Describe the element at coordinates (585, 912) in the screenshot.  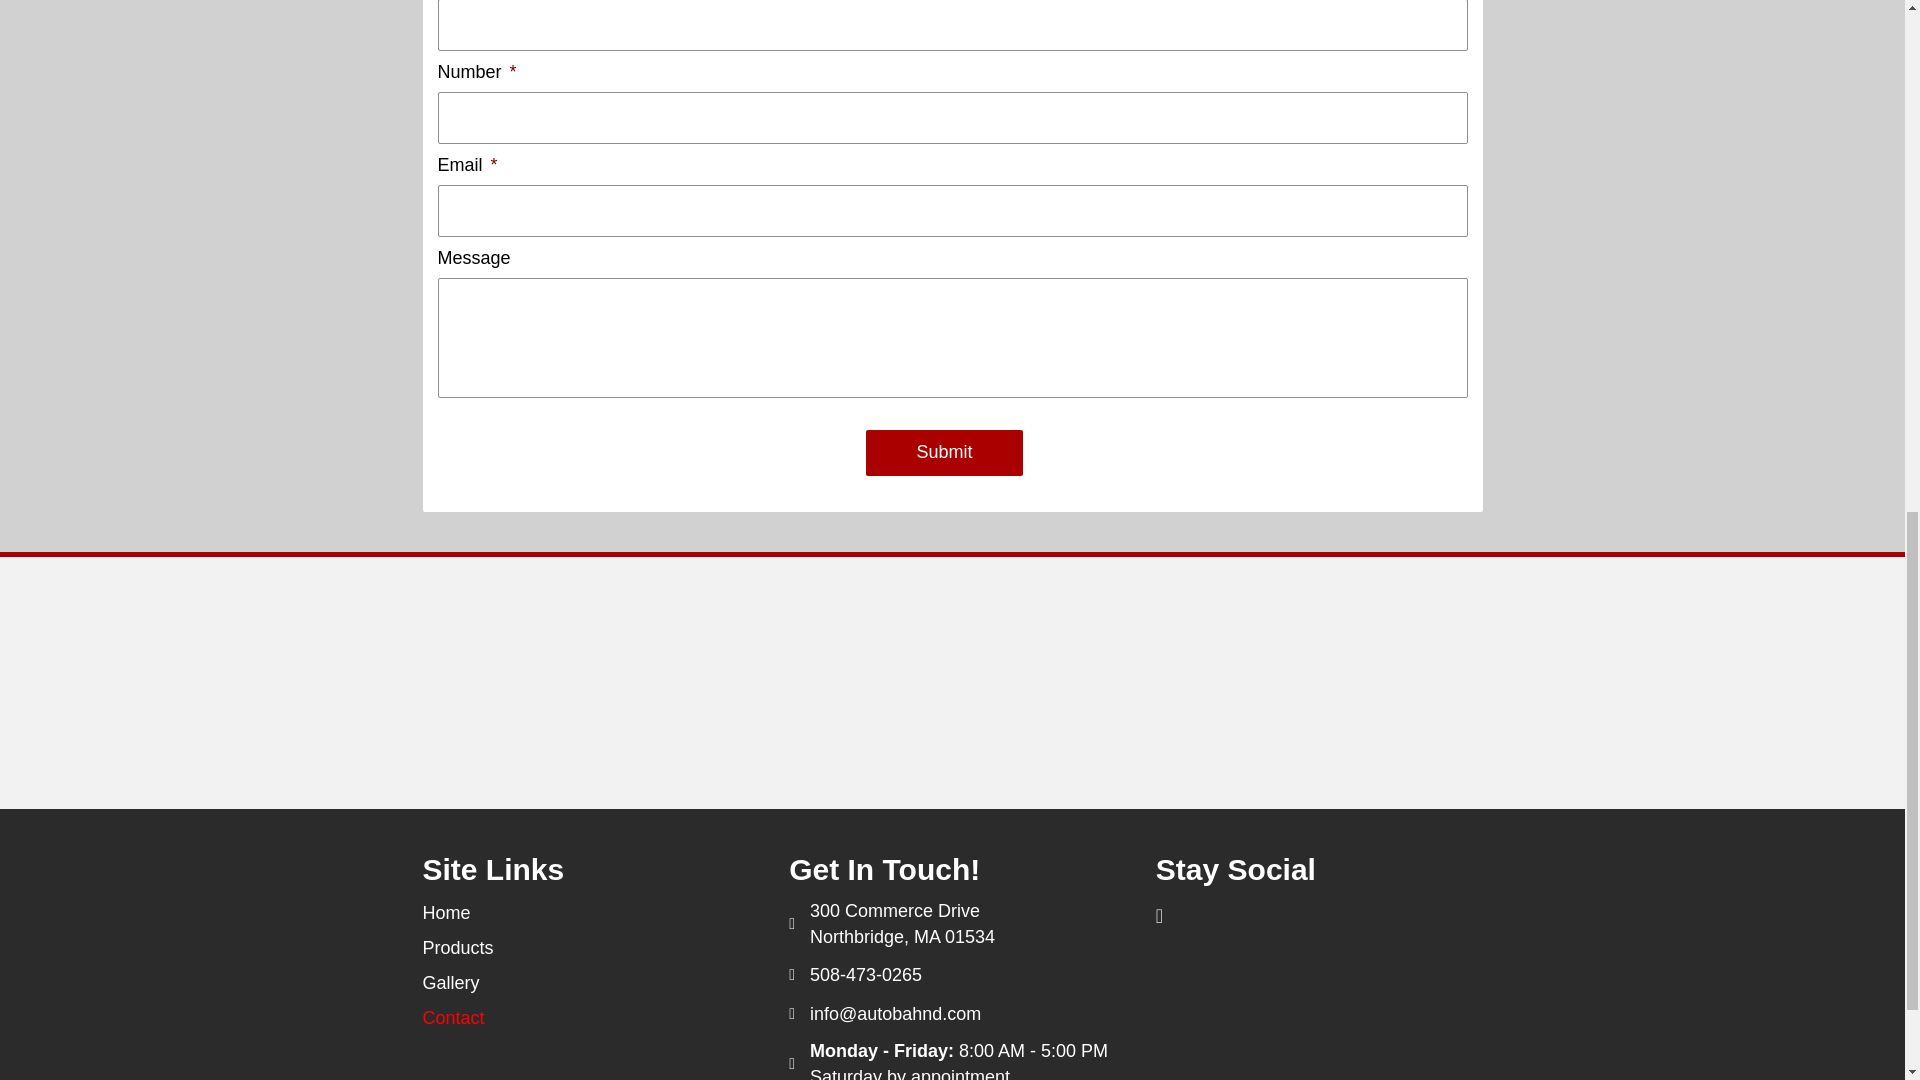
I see `Home` at that location.